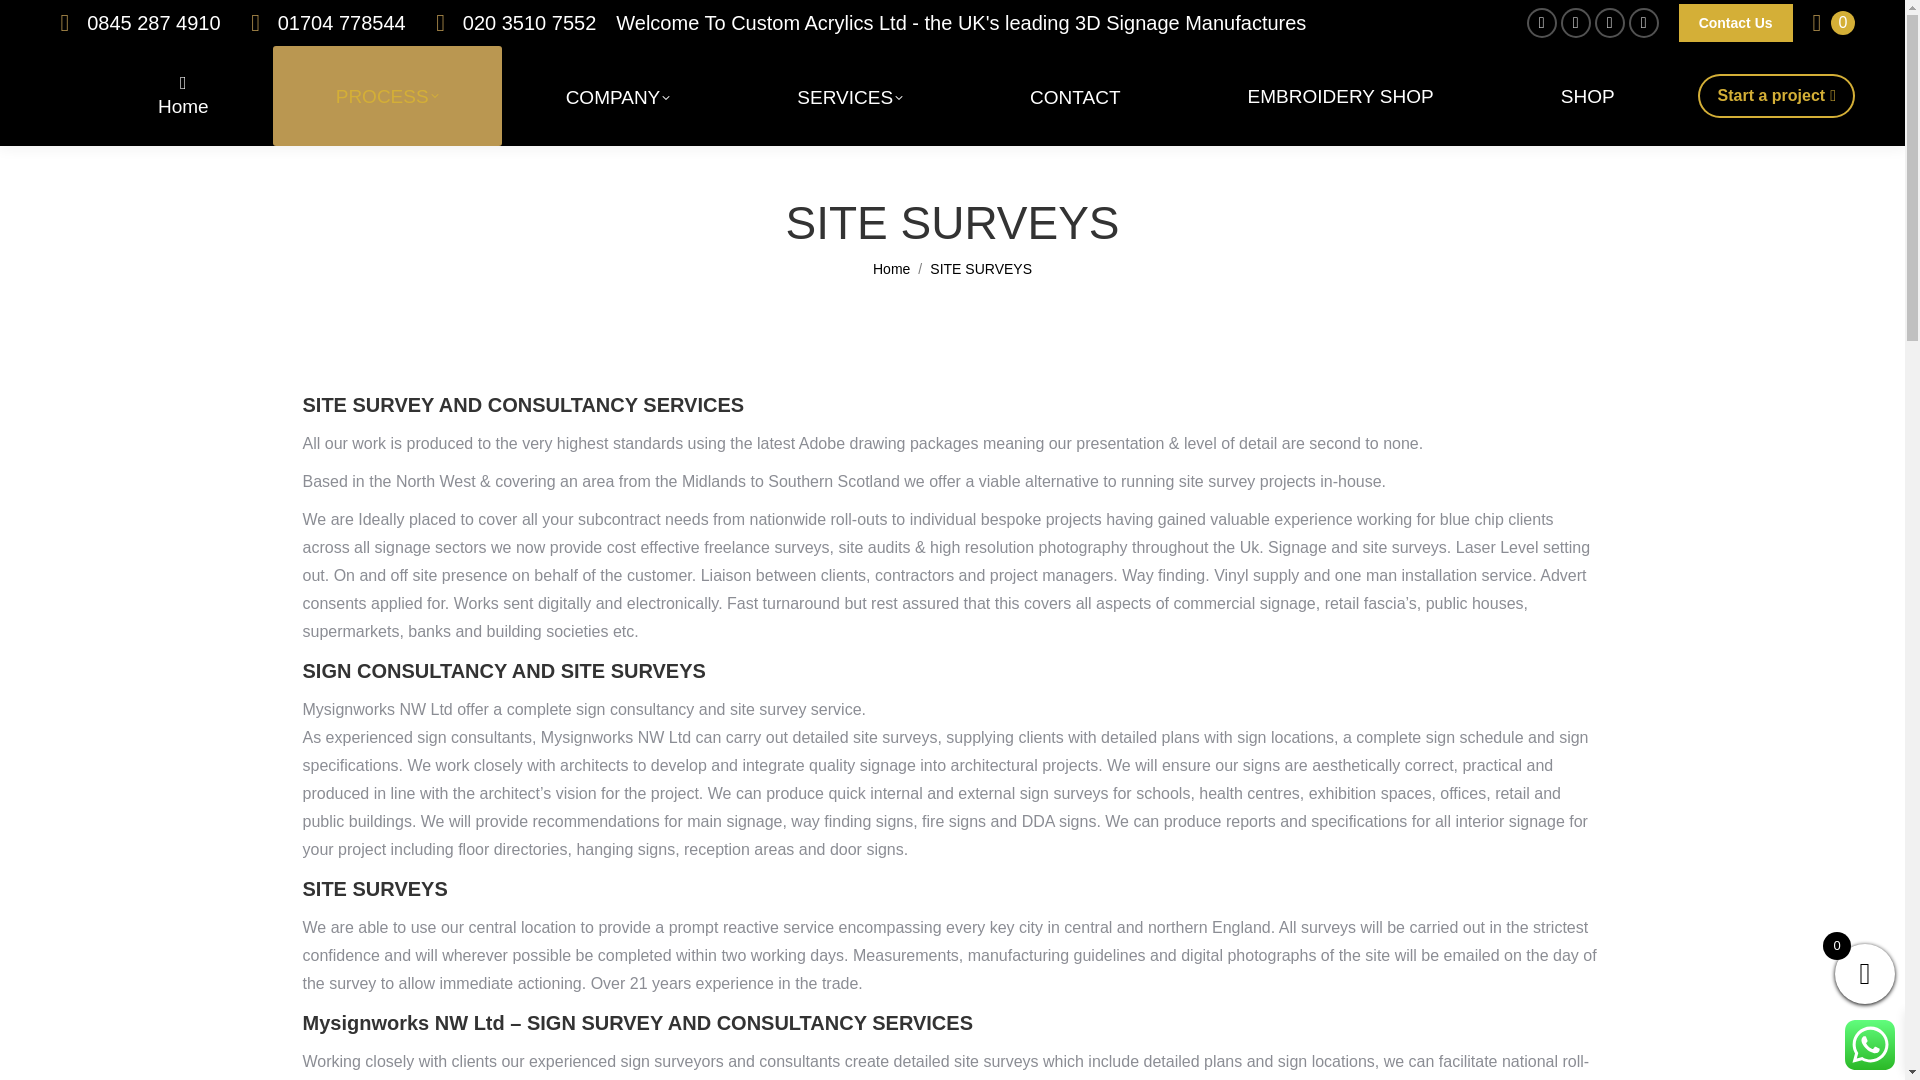 The height and width of the screenshot is (1080, 1920). I want to click on COMPANY, so click(618, 96).